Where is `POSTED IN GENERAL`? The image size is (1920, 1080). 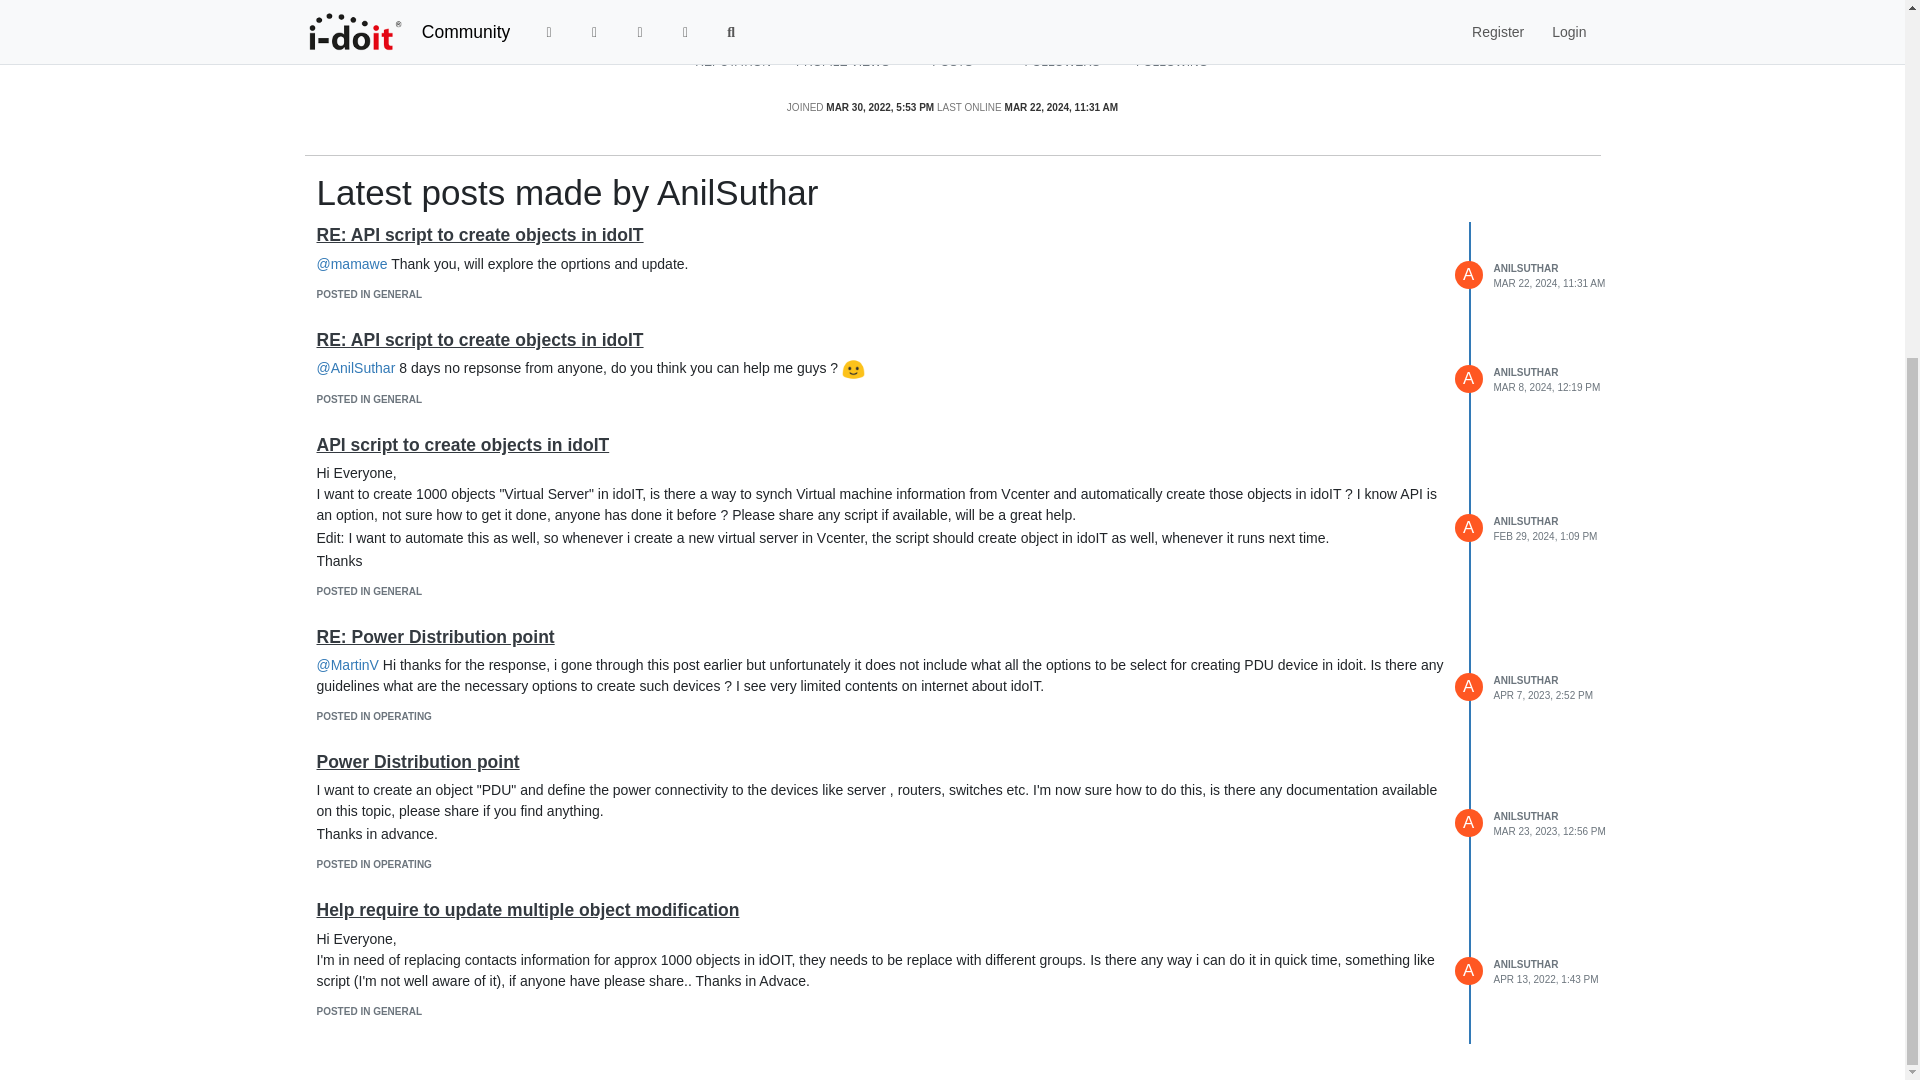
POSTED IN GENERAL is located at coordinates (369, 294).